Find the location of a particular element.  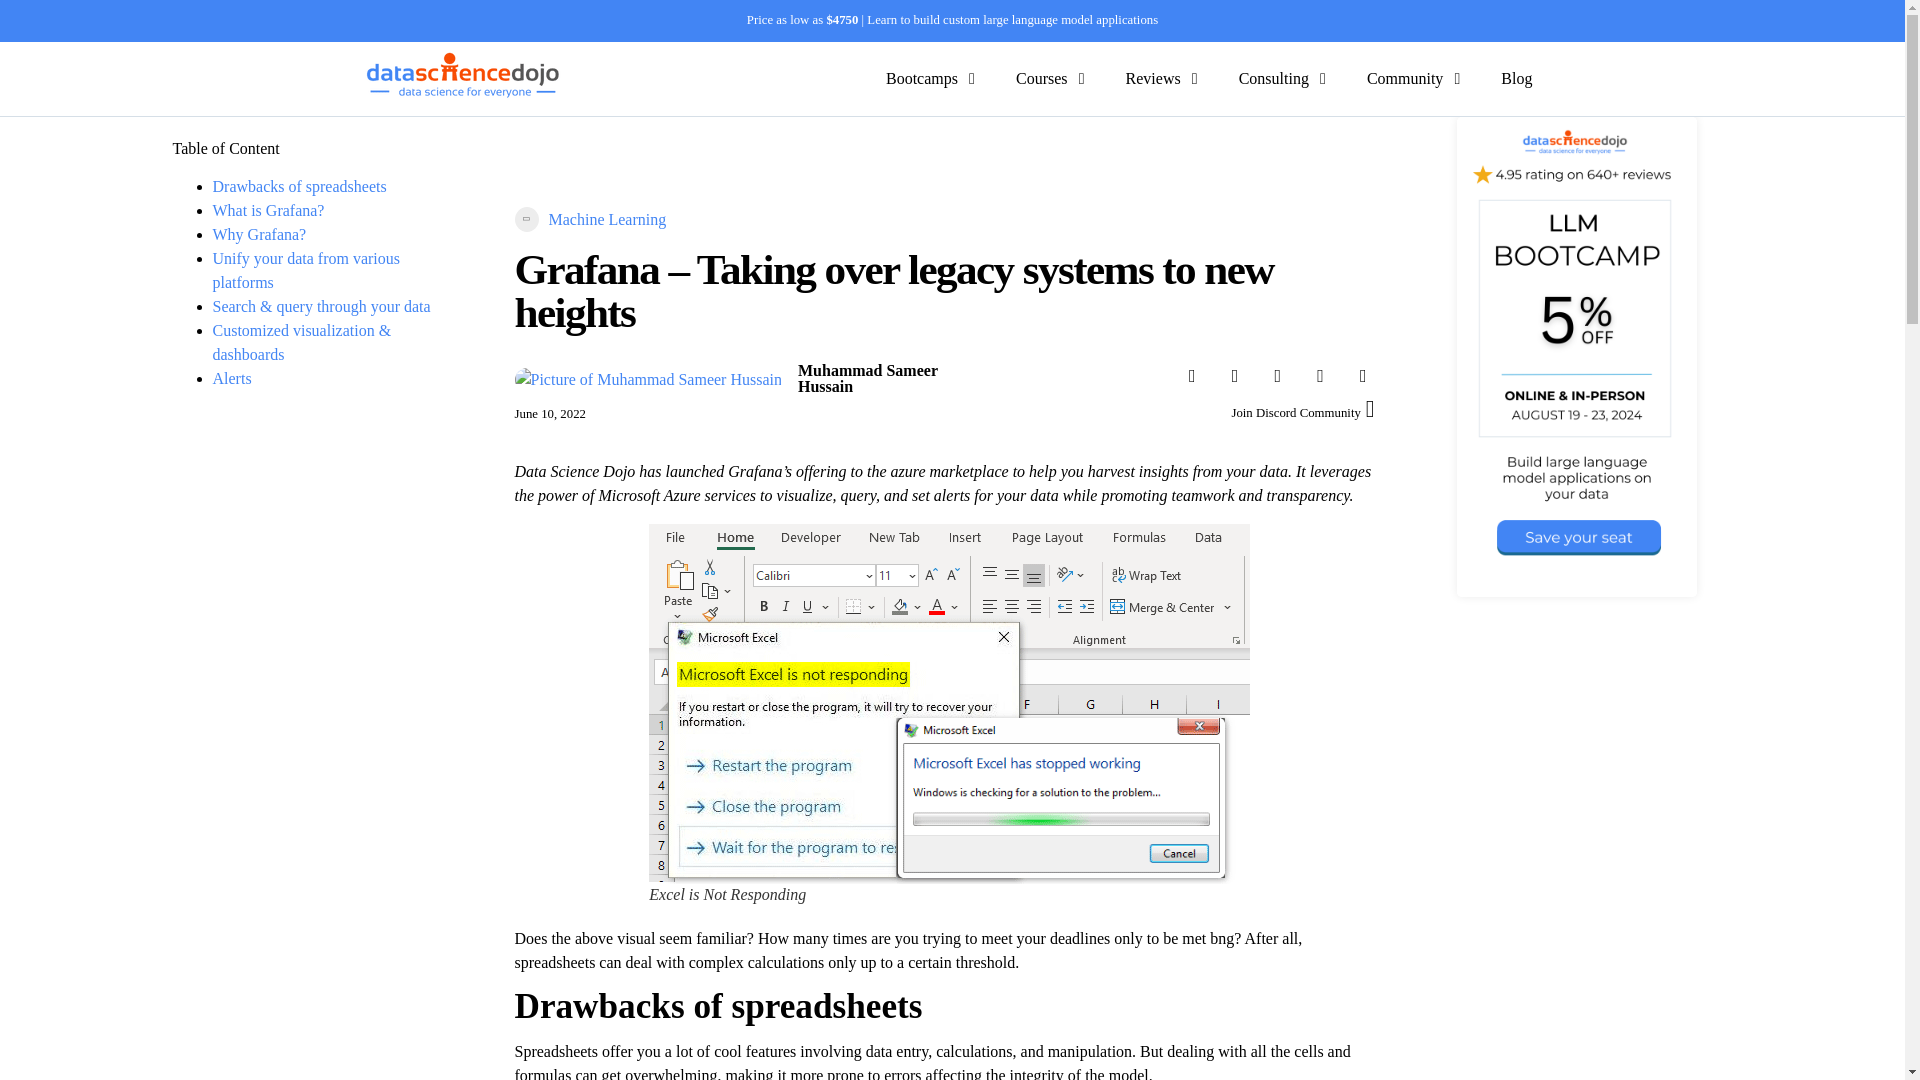

Consulting is located at coordinates (1274, 78).